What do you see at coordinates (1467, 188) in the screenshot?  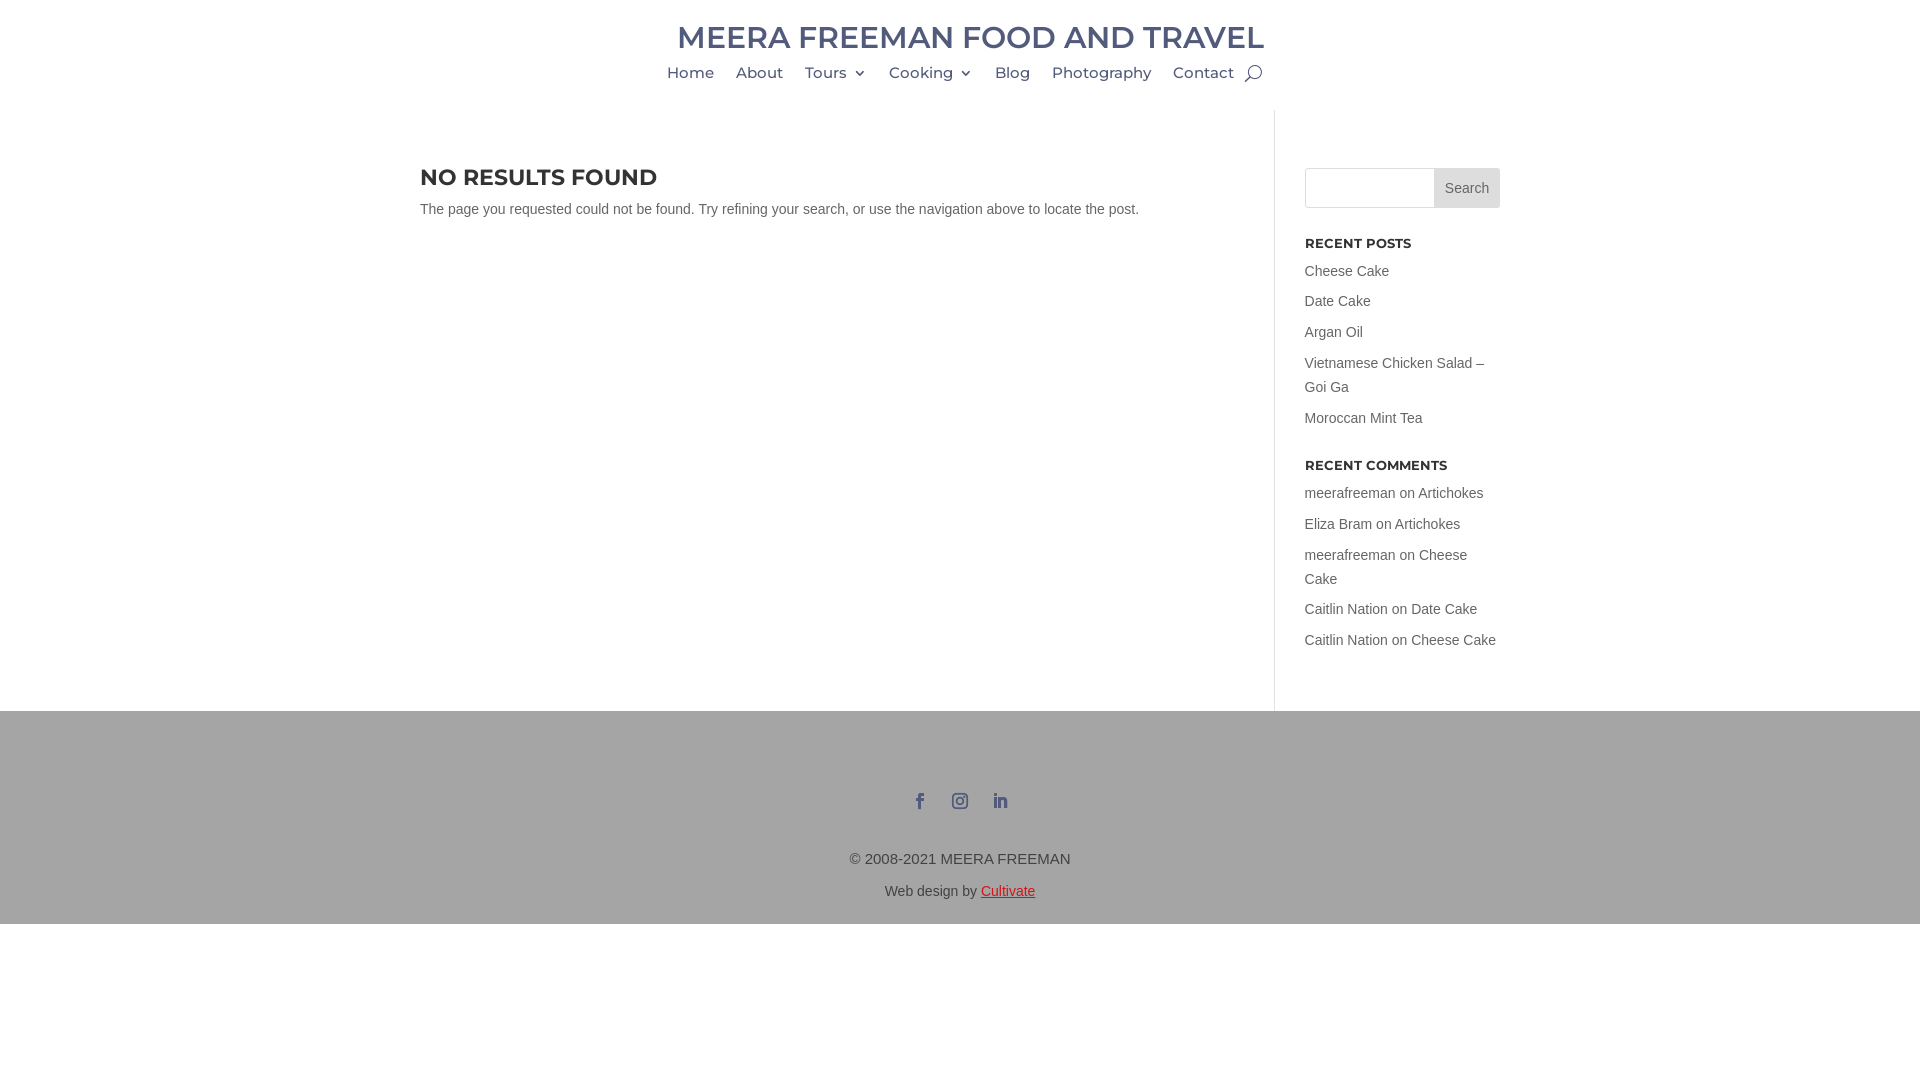 I see `Search` at bounding box center [1467, 188].